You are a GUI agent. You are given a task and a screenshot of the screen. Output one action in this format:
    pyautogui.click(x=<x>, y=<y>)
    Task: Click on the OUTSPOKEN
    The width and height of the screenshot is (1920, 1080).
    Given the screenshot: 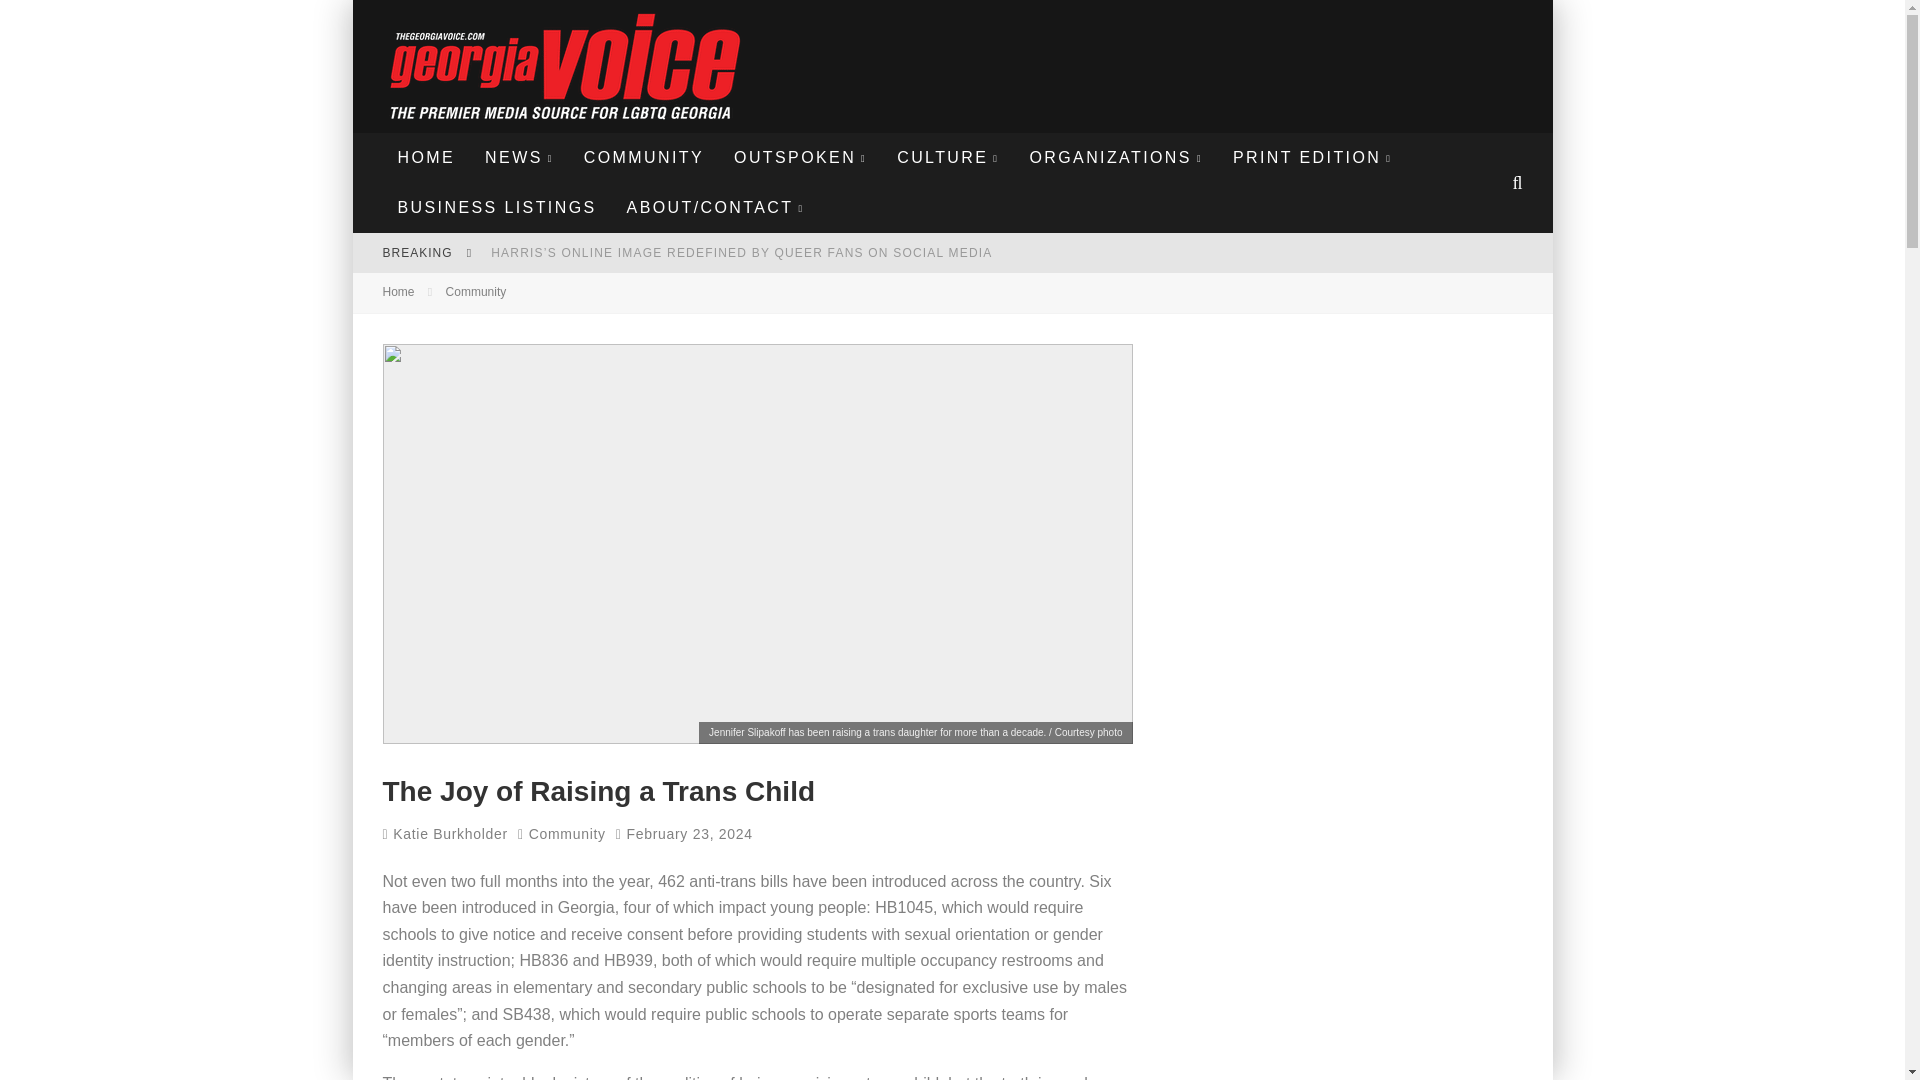 What is the action you would take?
    pyautogui.click(x=800, y=157)
    